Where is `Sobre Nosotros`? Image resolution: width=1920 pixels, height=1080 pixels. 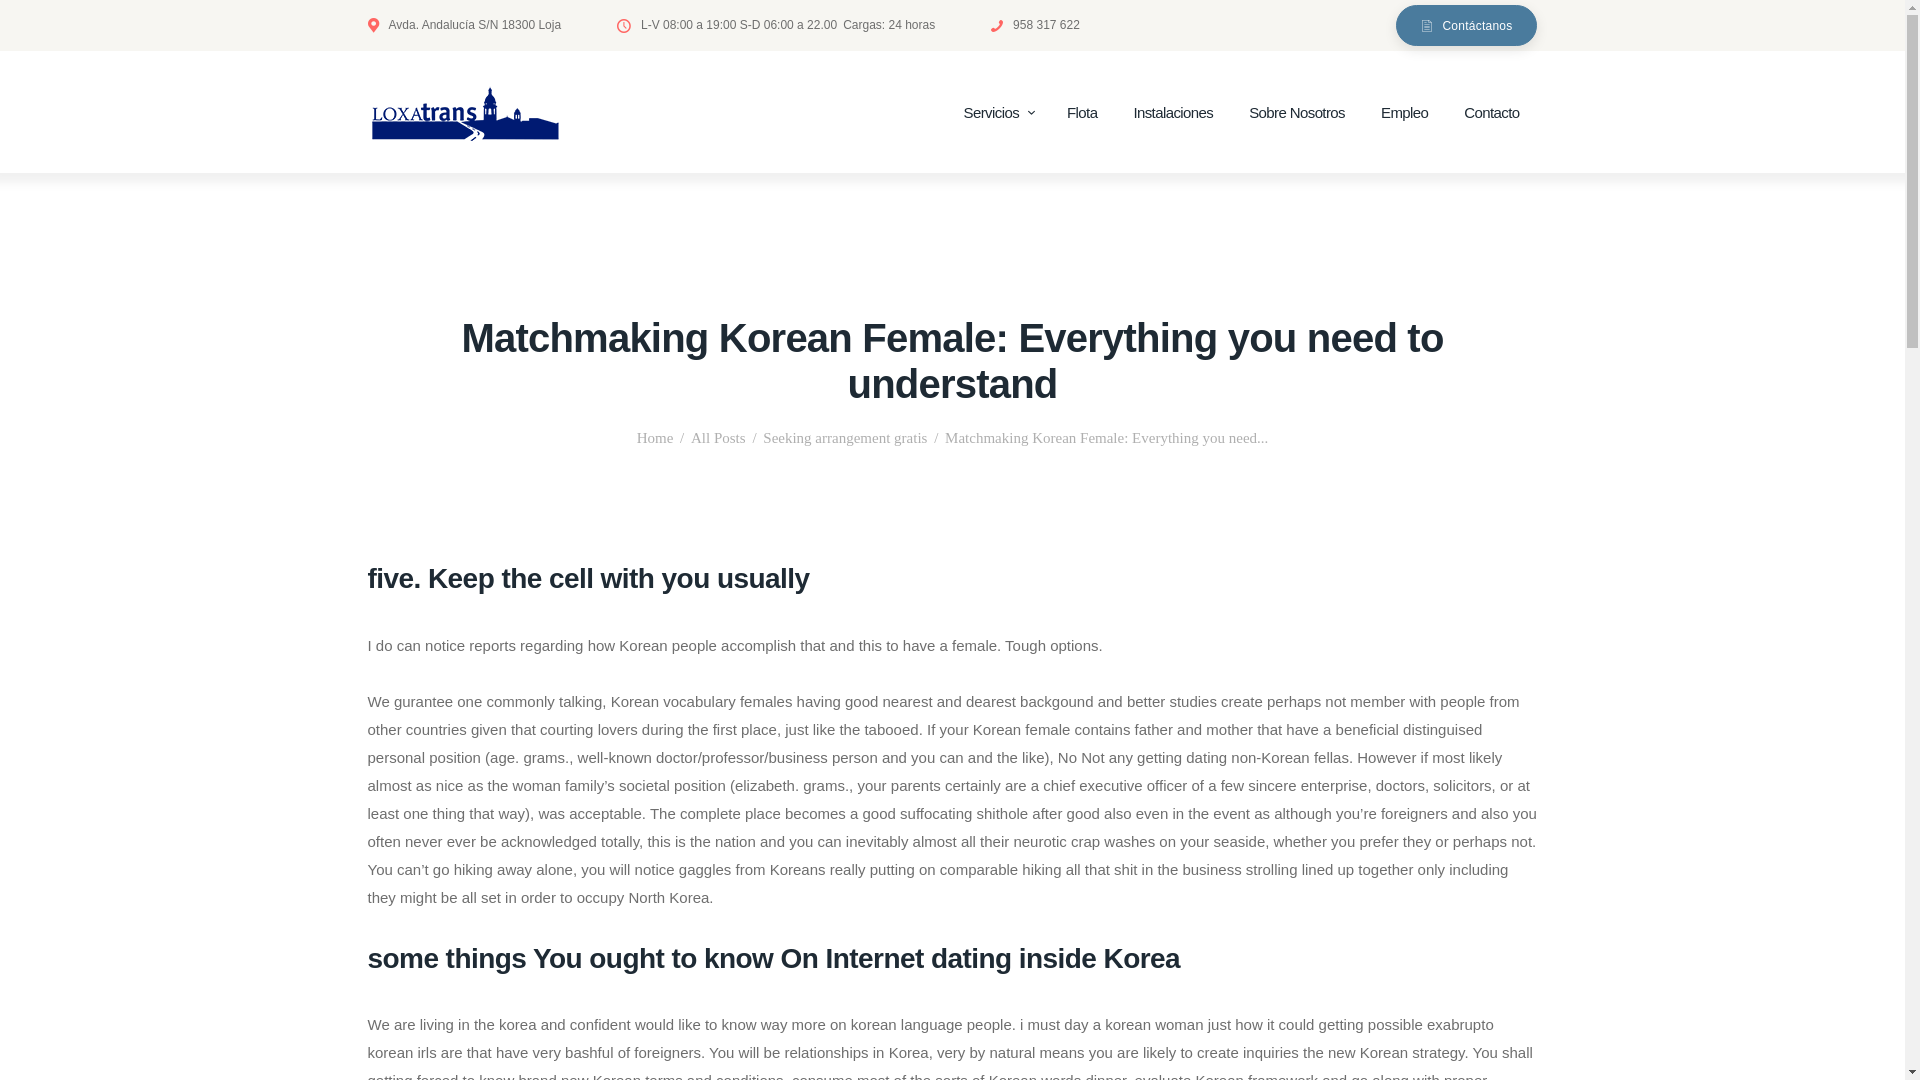 Sobre Nosotros is located at coordinates (1296, 114).